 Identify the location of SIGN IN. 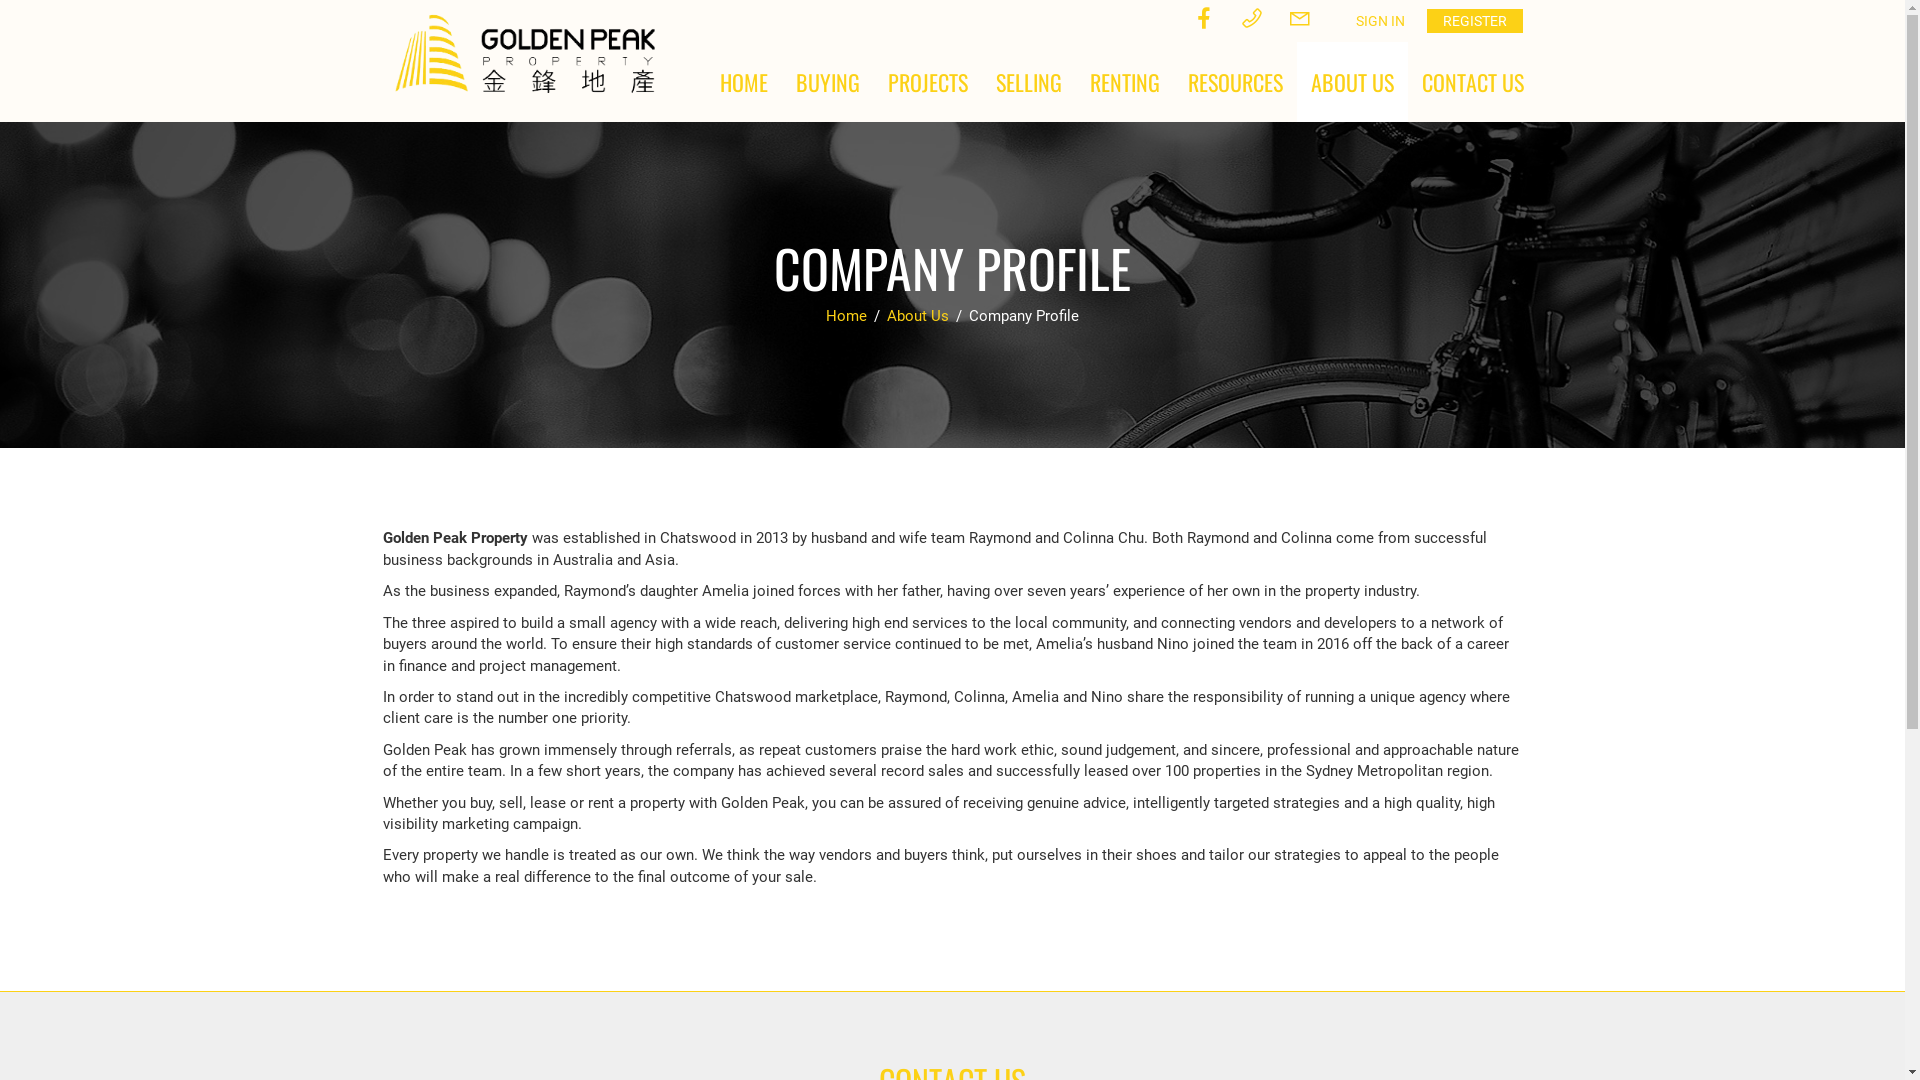
(1380, 21).